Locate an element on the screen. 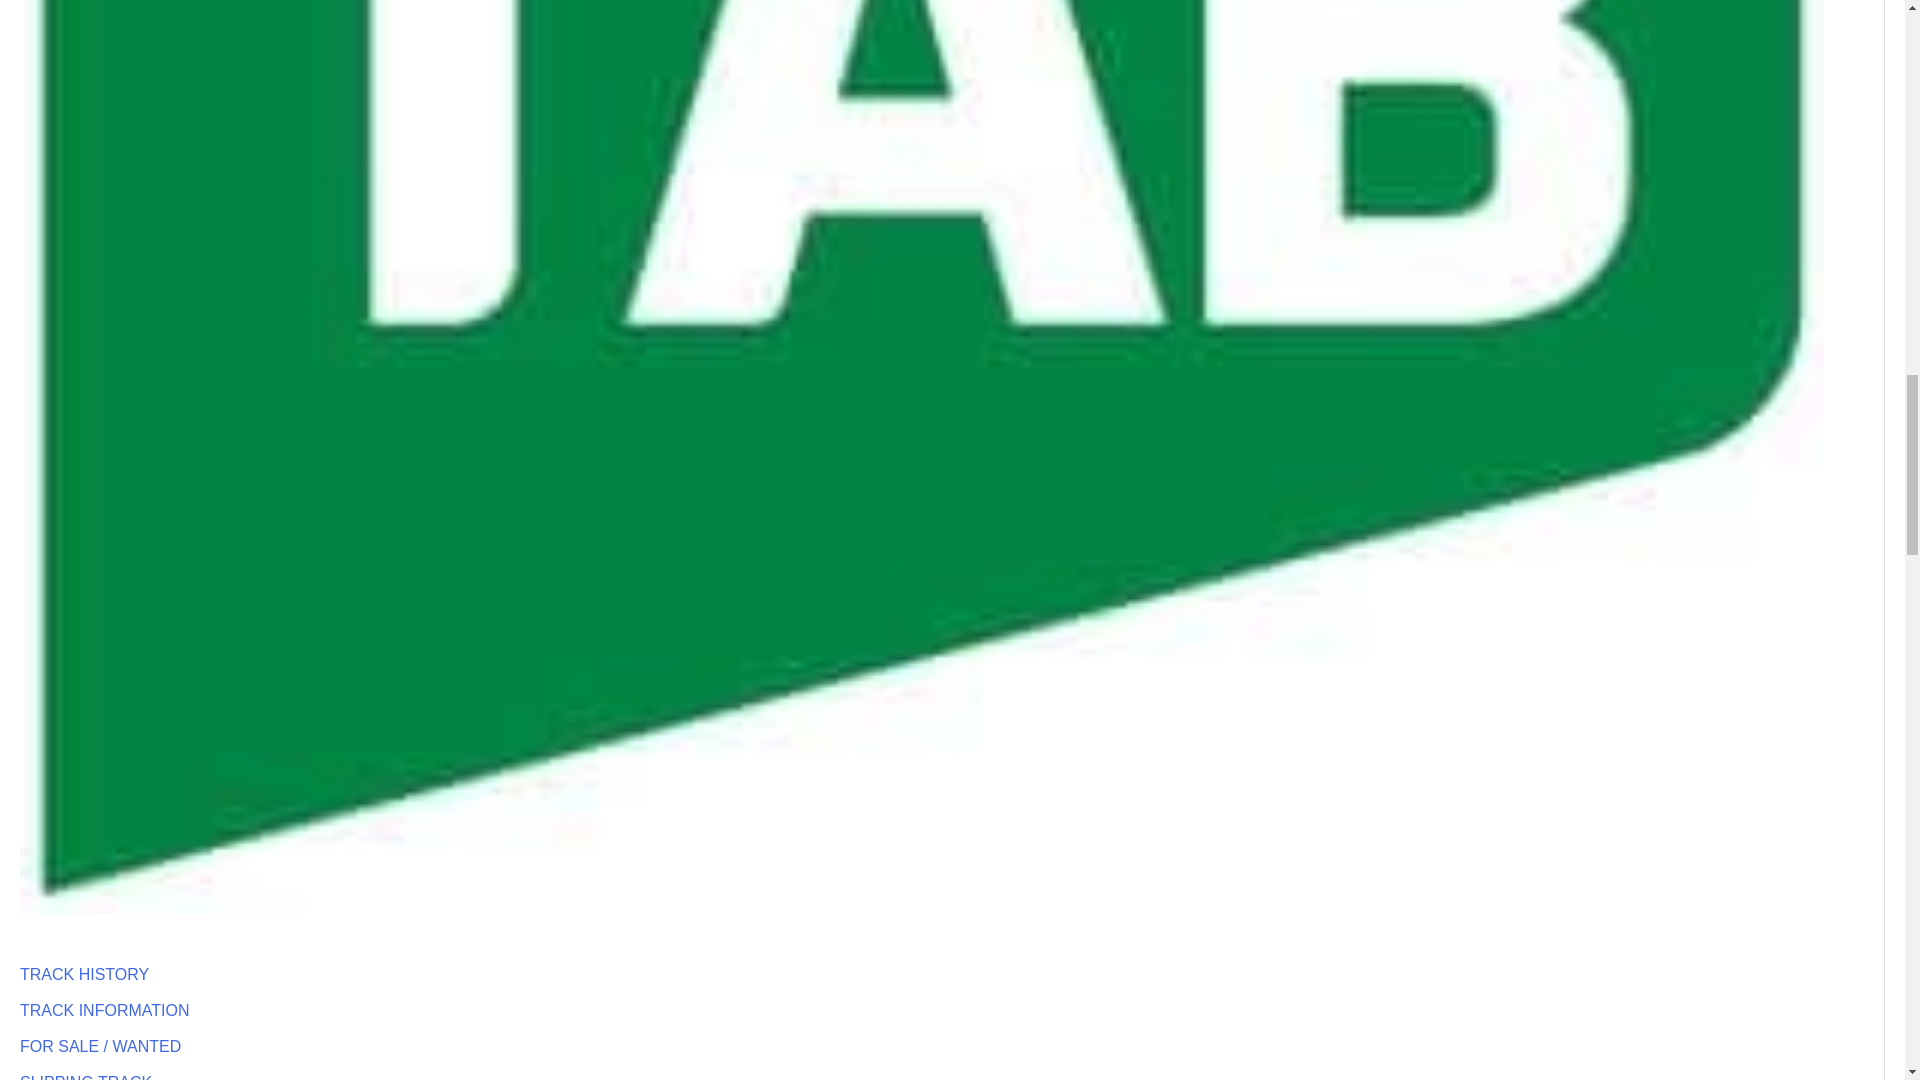 The width and height of the screenshot is (1920, 1080). SLIPPING TRACK is located at coordinates (85, 1076).